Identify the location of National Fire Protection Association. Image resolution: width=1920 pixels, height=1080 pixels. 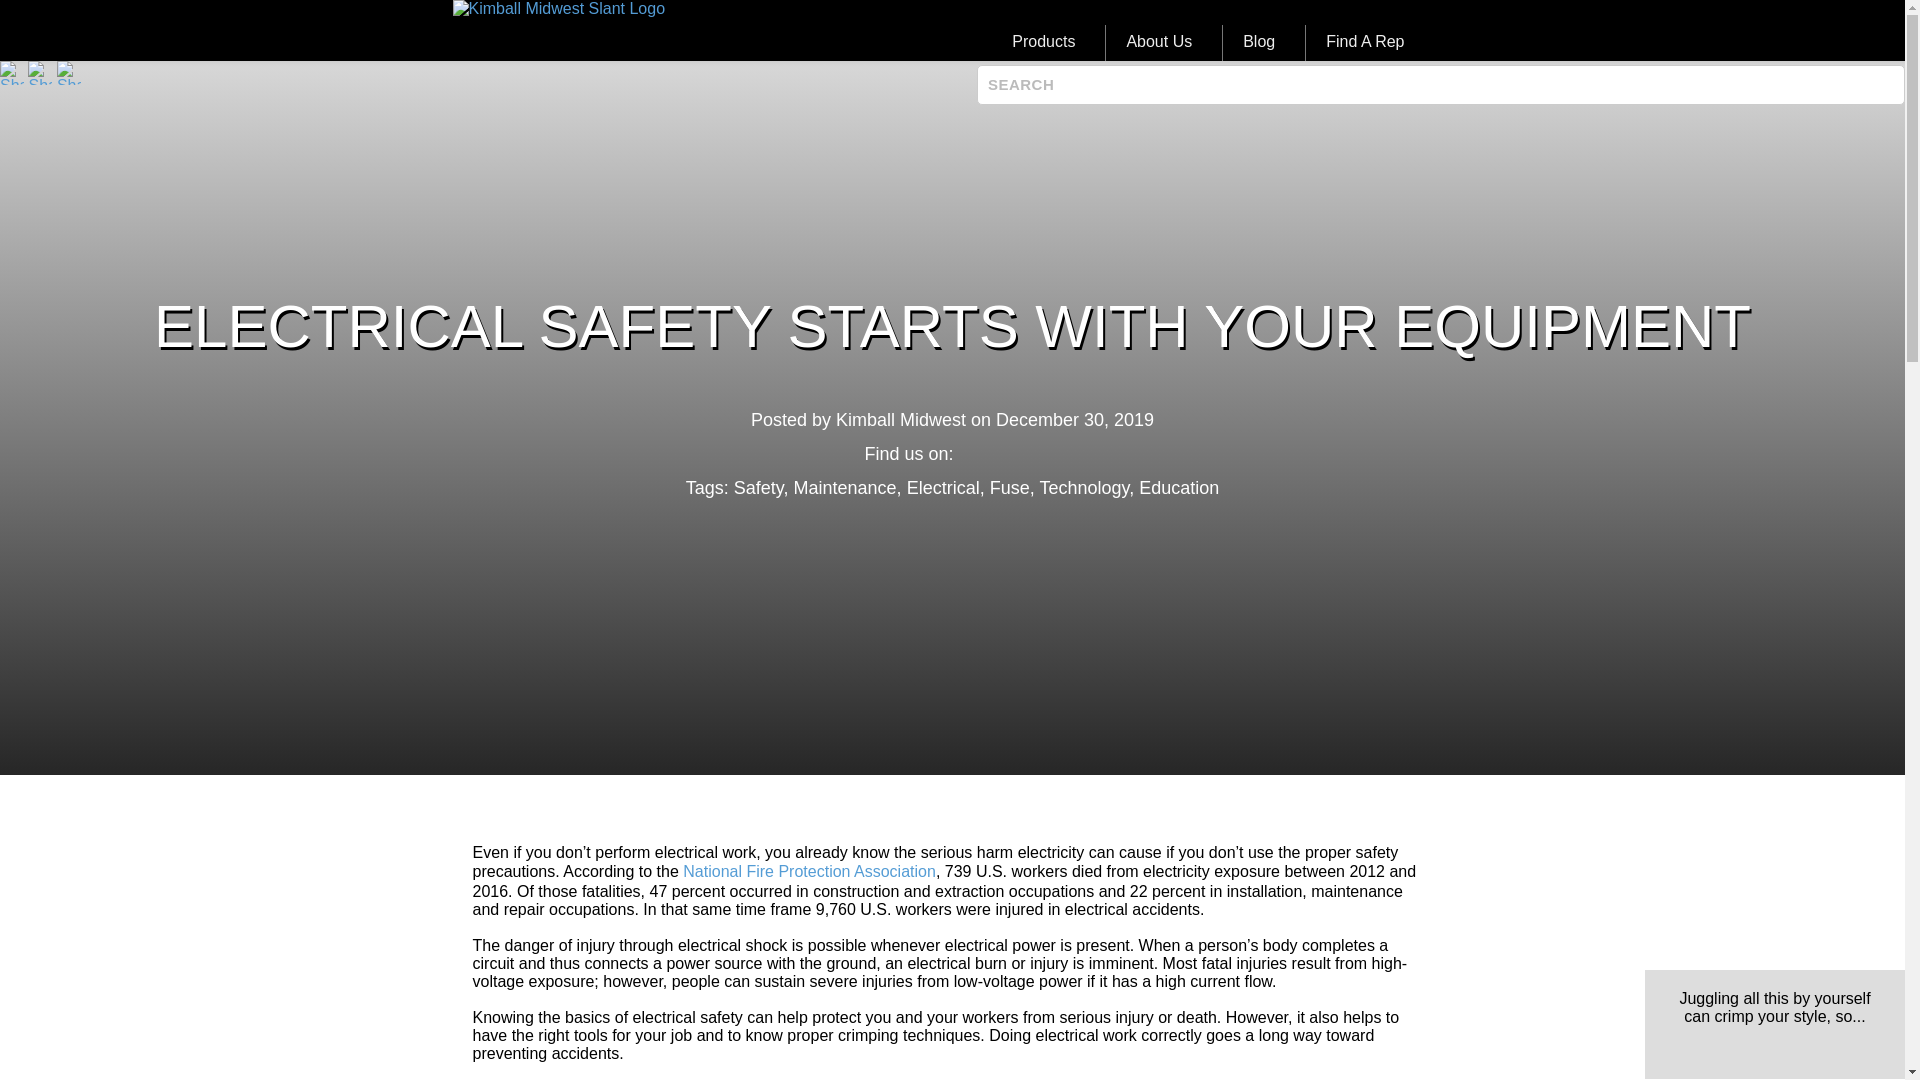
(810, 871).